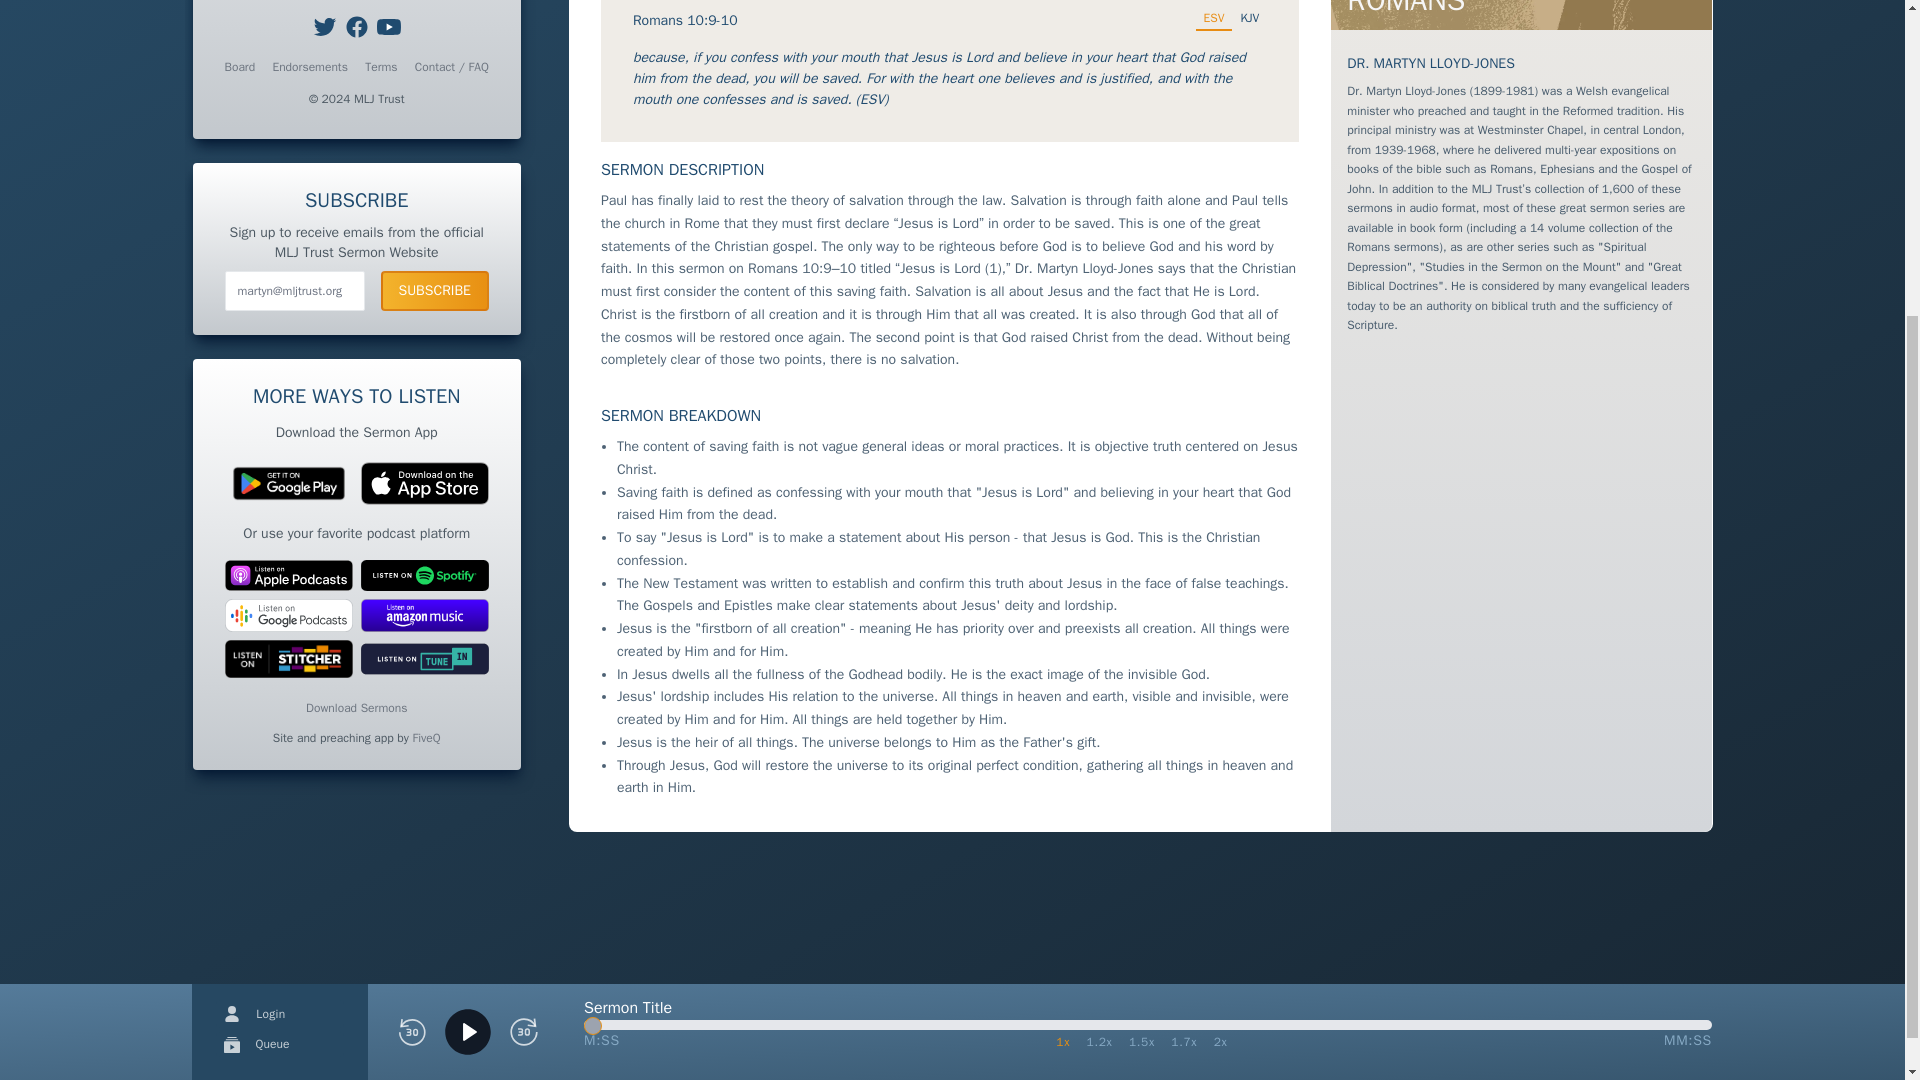 The image size is (1920, 1080). Describe the element at coordinates (426, 737) in the screenshot. I see `FiveQ` at that location.